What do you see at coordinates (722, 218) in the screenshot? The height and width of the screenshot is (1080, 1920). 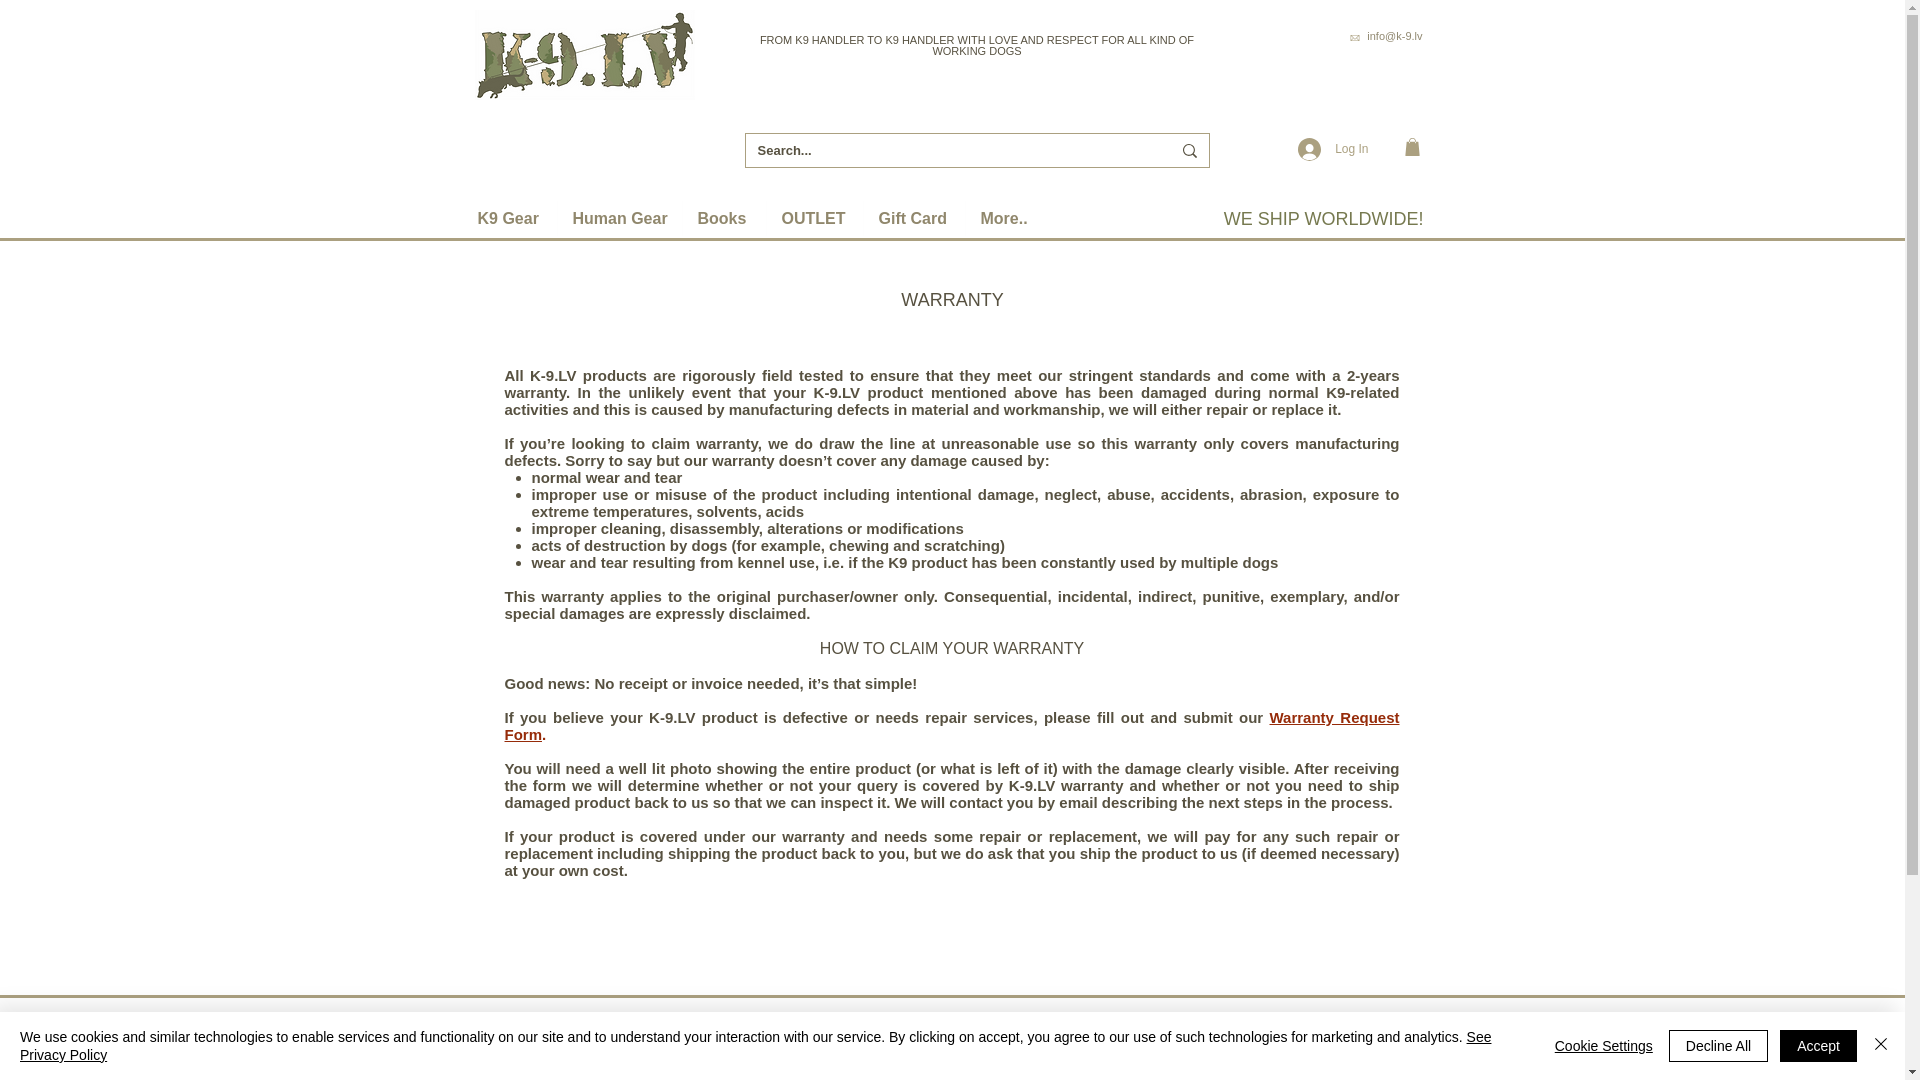 I see `Books` at bounding box center [722, 218].